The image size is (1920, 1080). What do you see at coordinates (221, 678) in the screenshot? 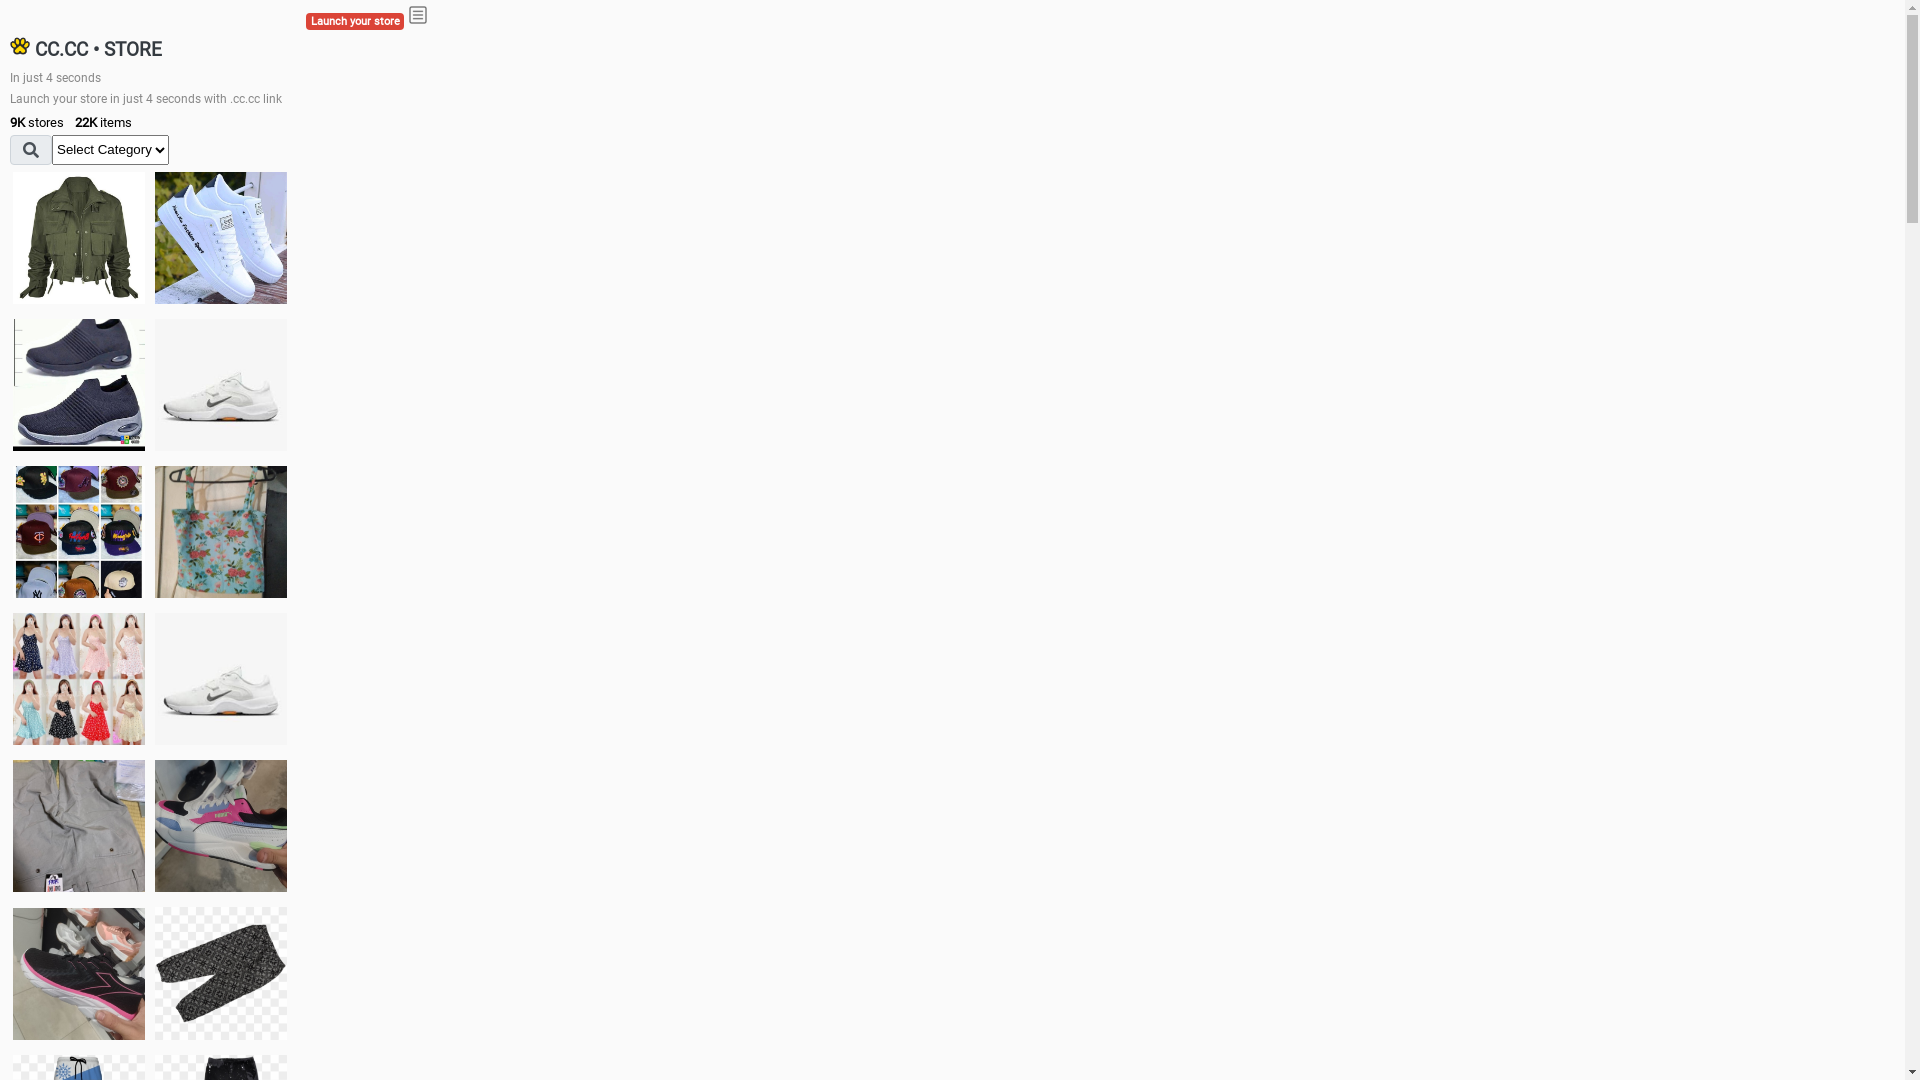
I see `Shoes` at bounding box center [221, 678].